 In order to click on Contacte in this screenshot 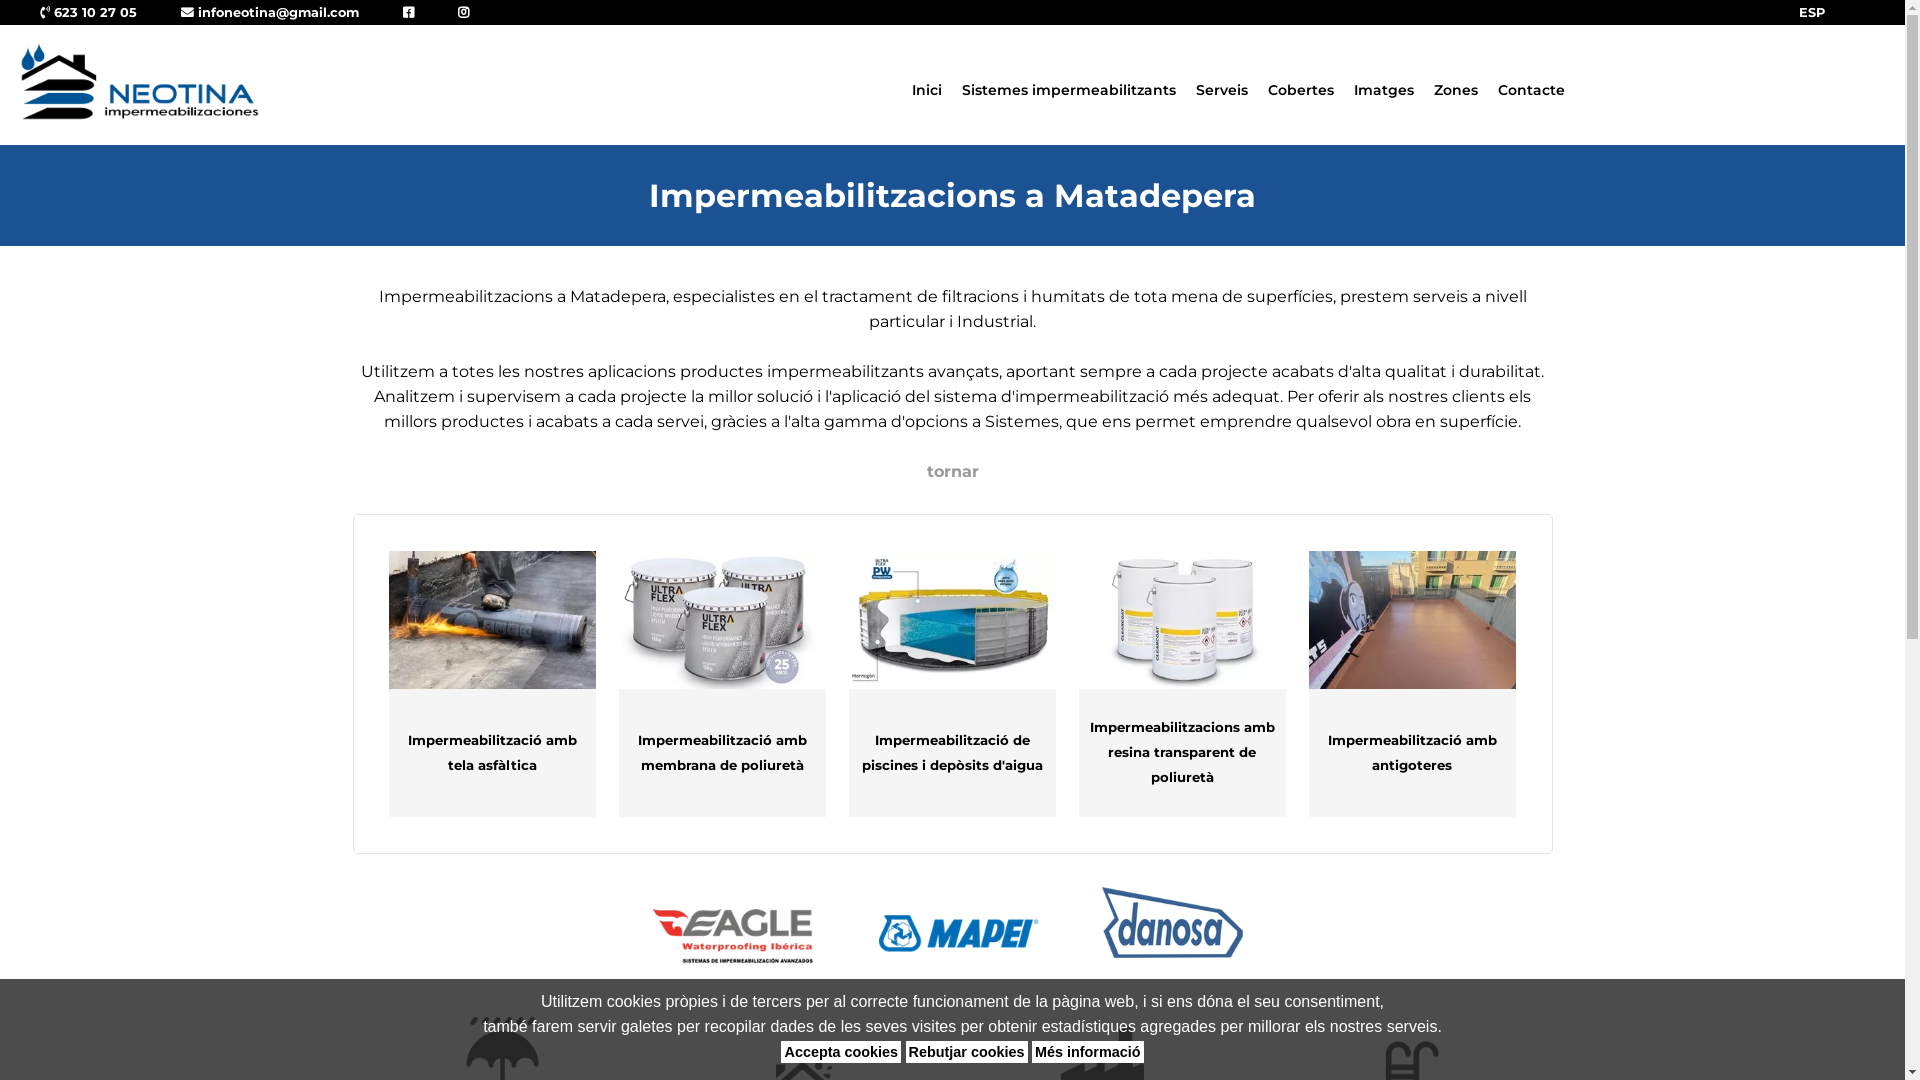, I will do `click(1532, 90)`.